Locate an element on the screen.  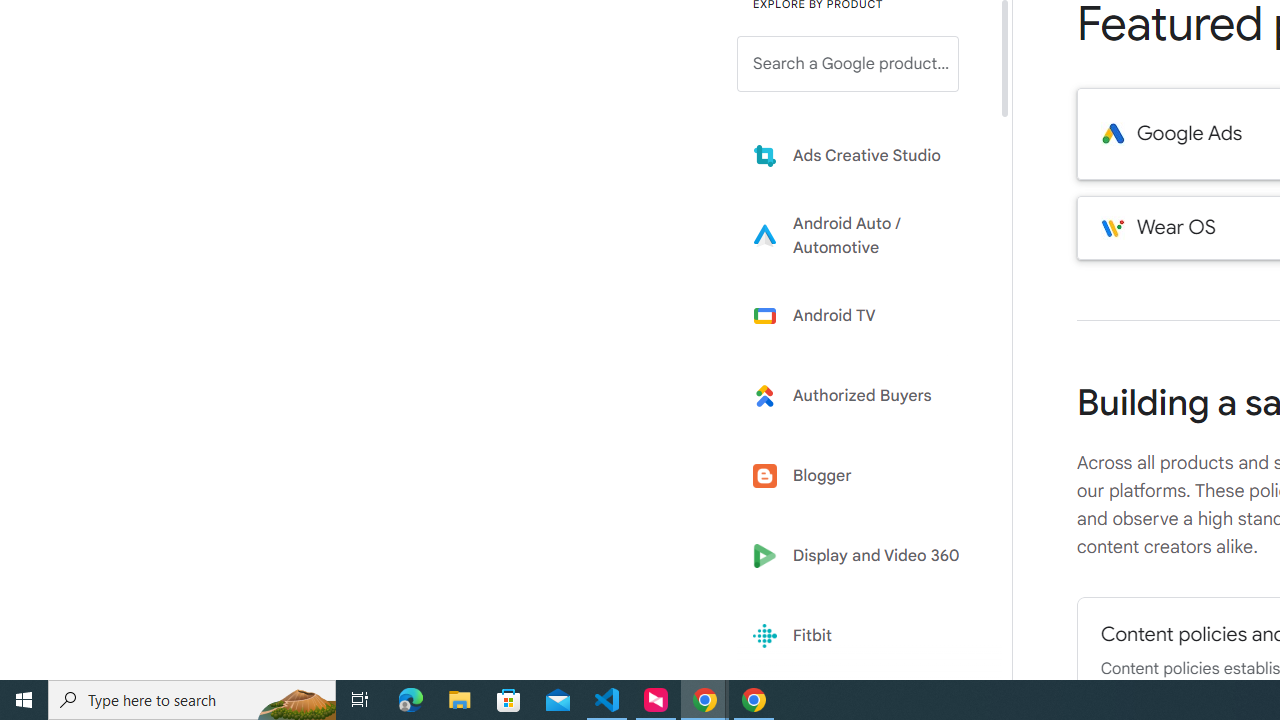
Learn more about Ads Creative Studio is located at coordinates (862, 155).